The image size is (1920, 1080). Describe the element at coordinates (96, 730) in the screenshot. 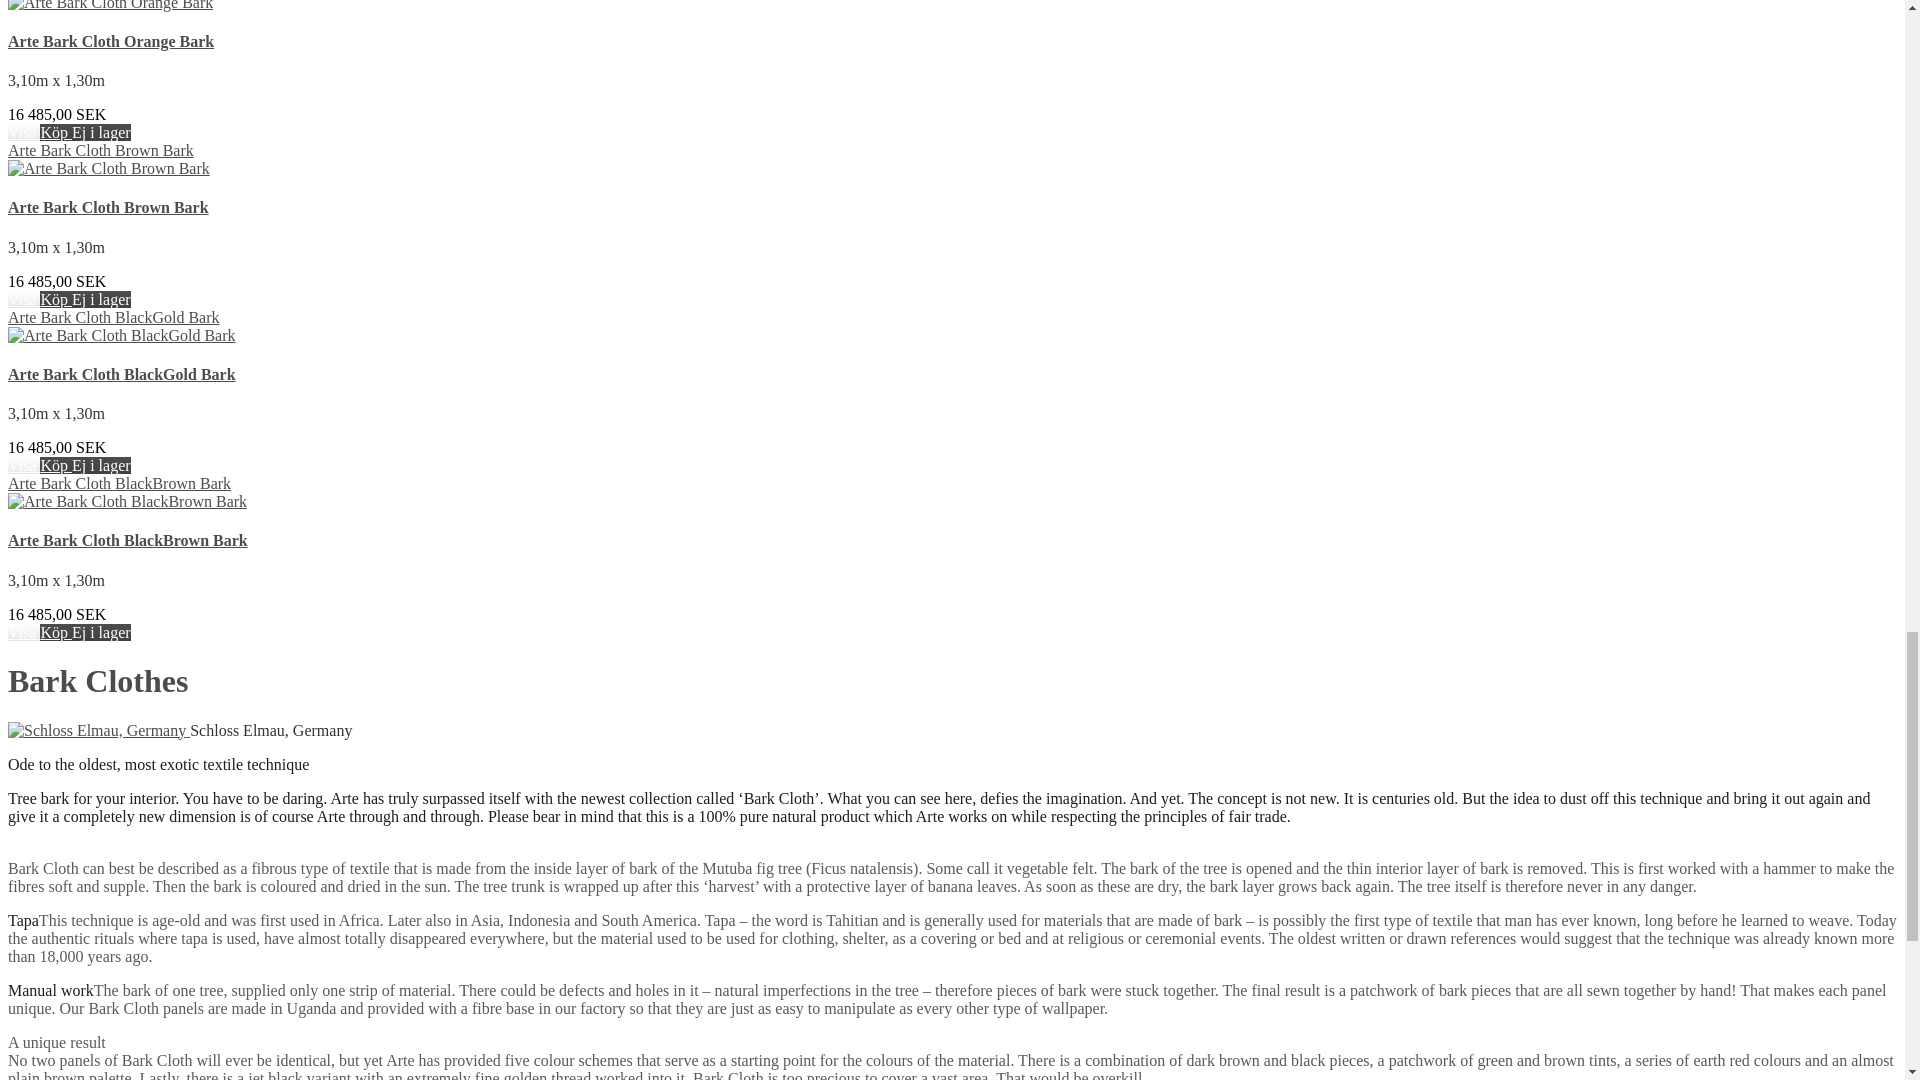

I see `Schloss Elmau, Germany` at that location.